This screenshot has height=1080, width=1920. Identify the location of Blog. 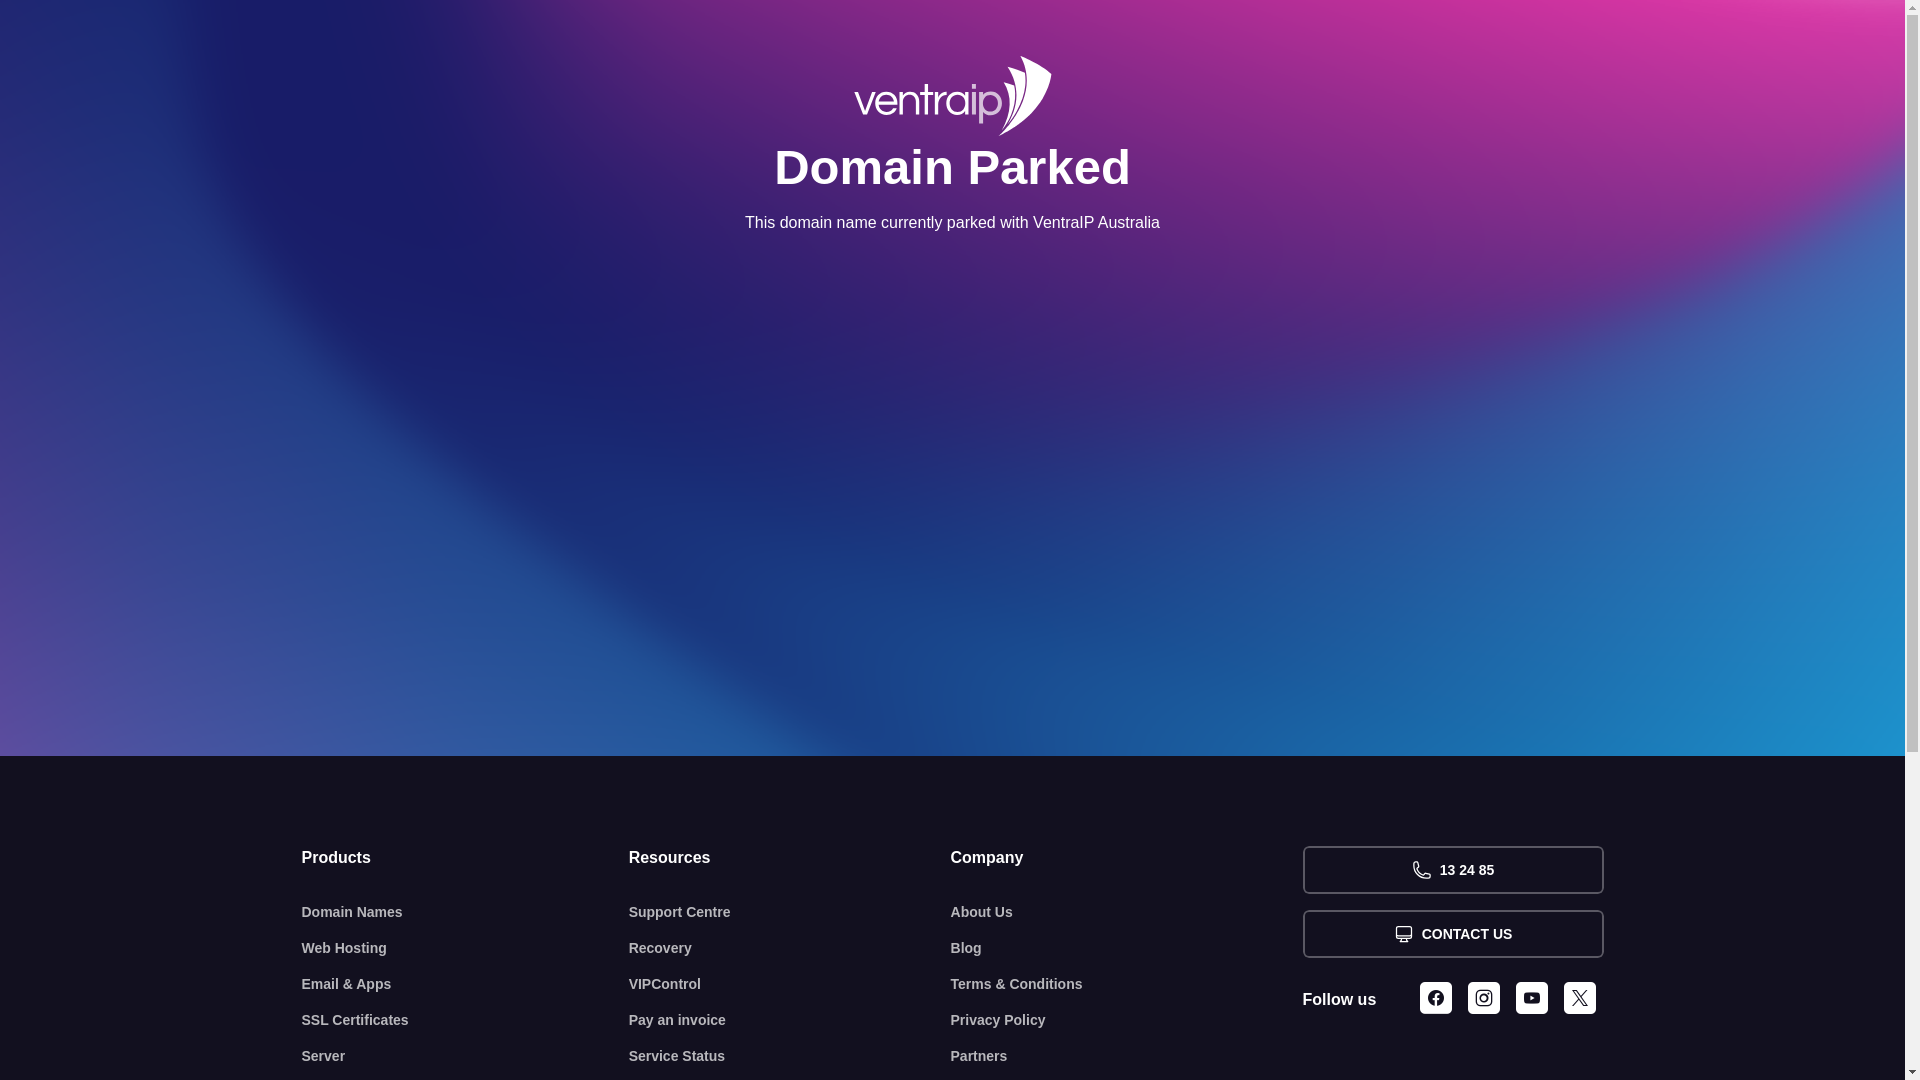
(1127, 948).